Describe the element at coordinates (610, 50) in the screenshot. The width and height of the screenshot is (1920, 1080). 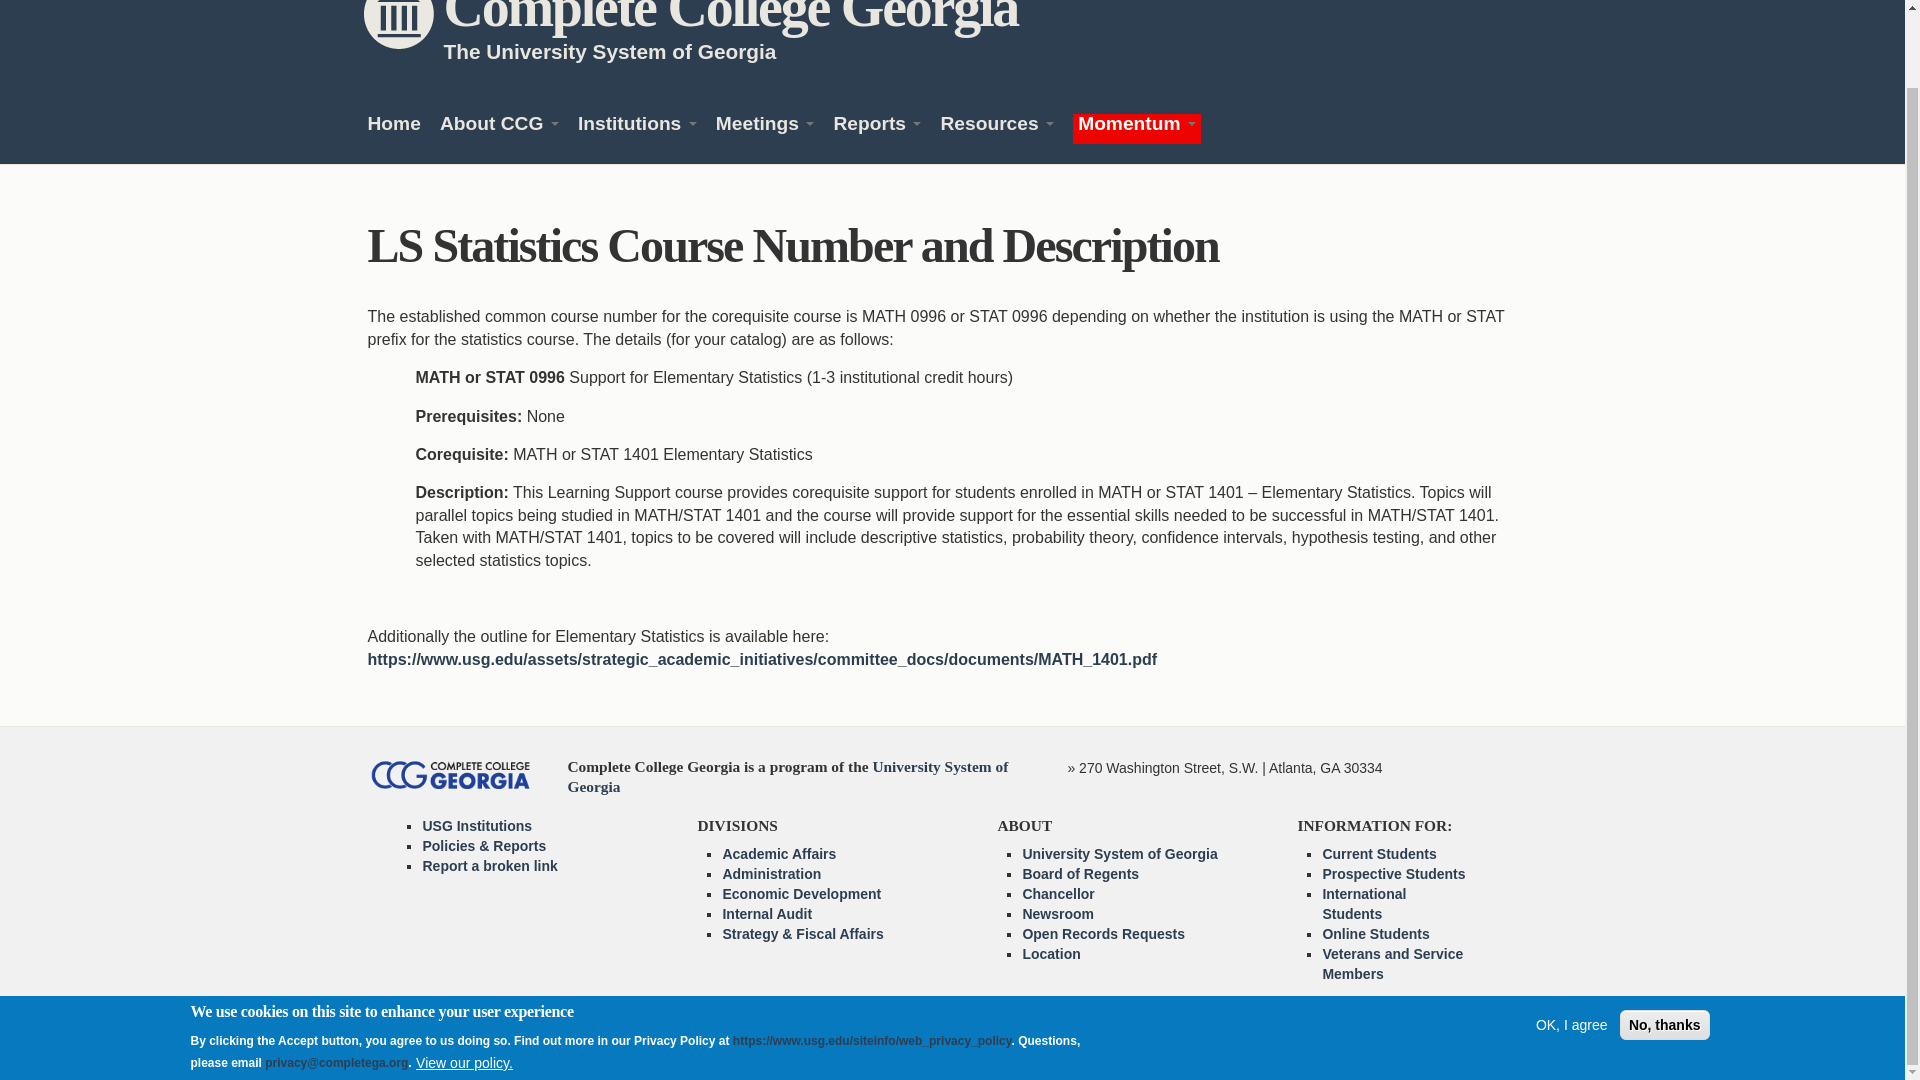
I see `The University System of Georgia` at that location.